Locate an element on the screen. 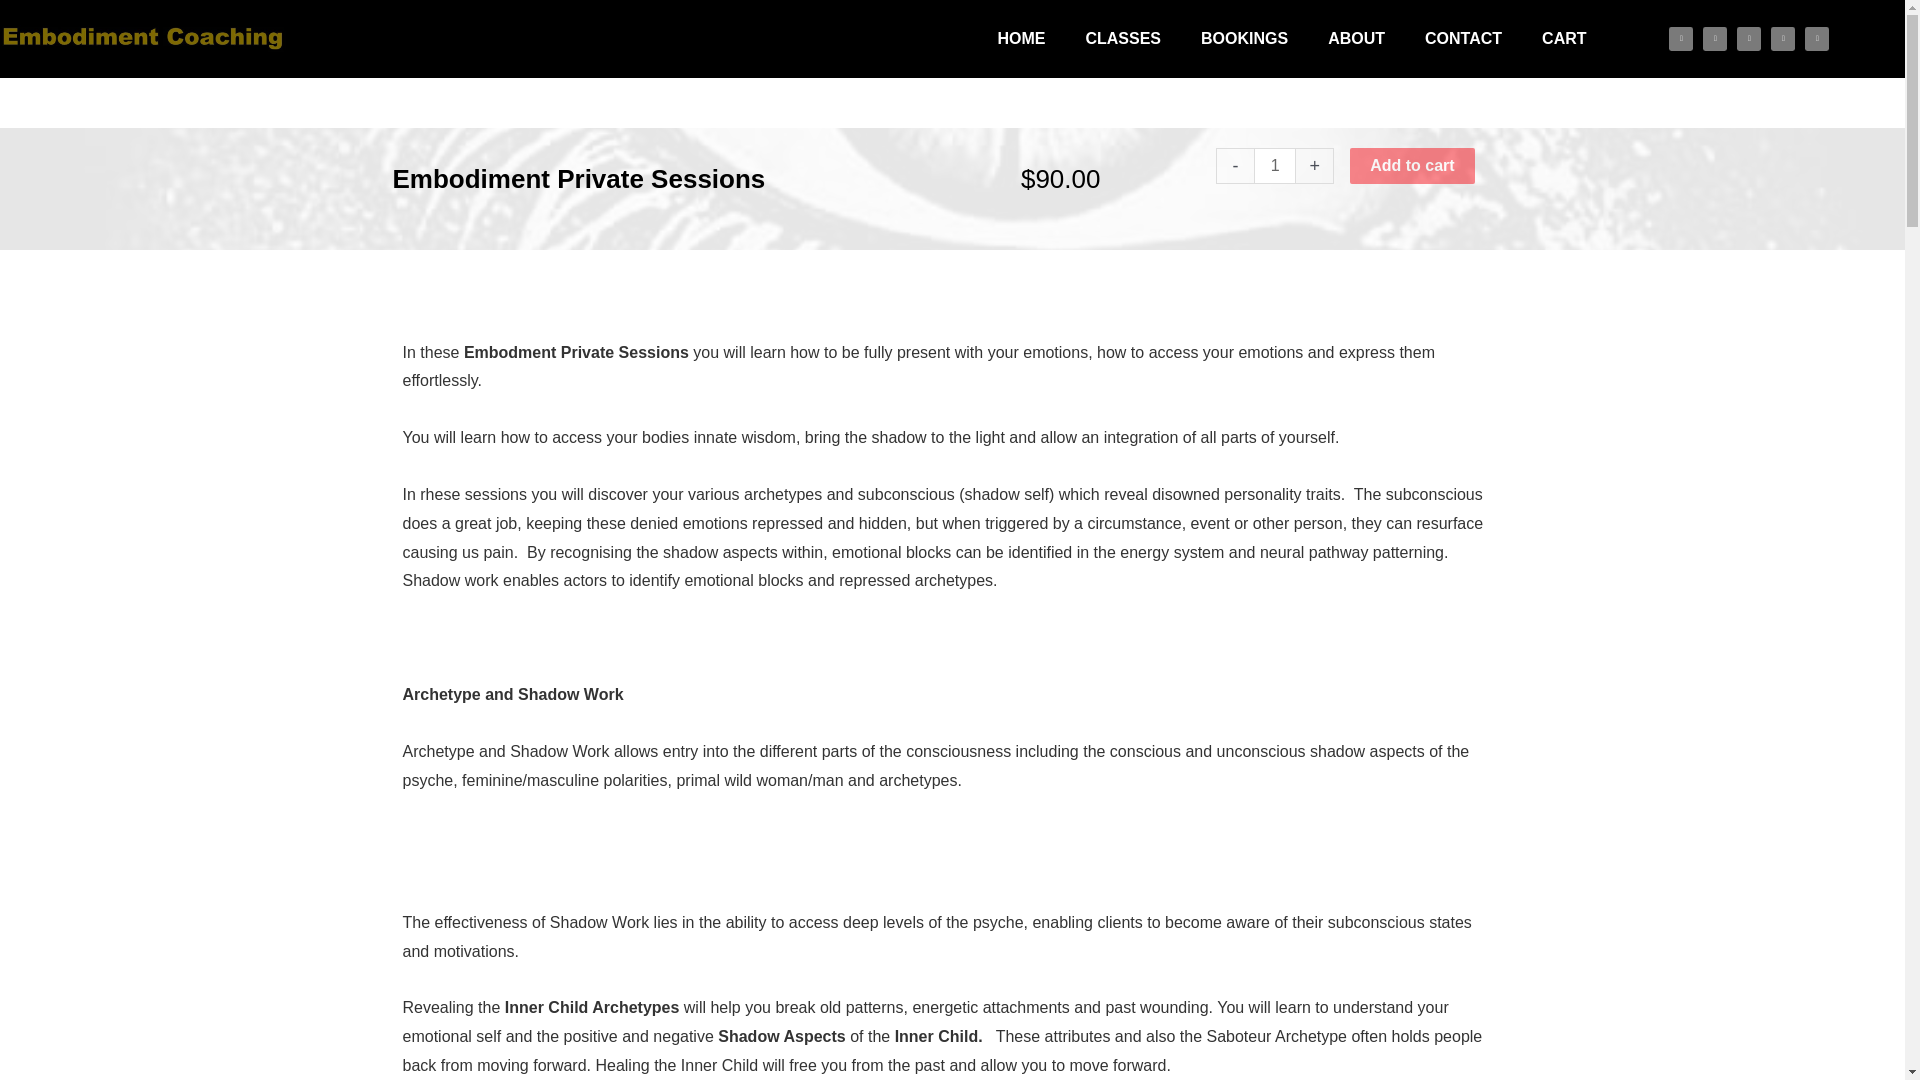 The image size is (1920, 1080). CART is located at coordinates (1564, 39).